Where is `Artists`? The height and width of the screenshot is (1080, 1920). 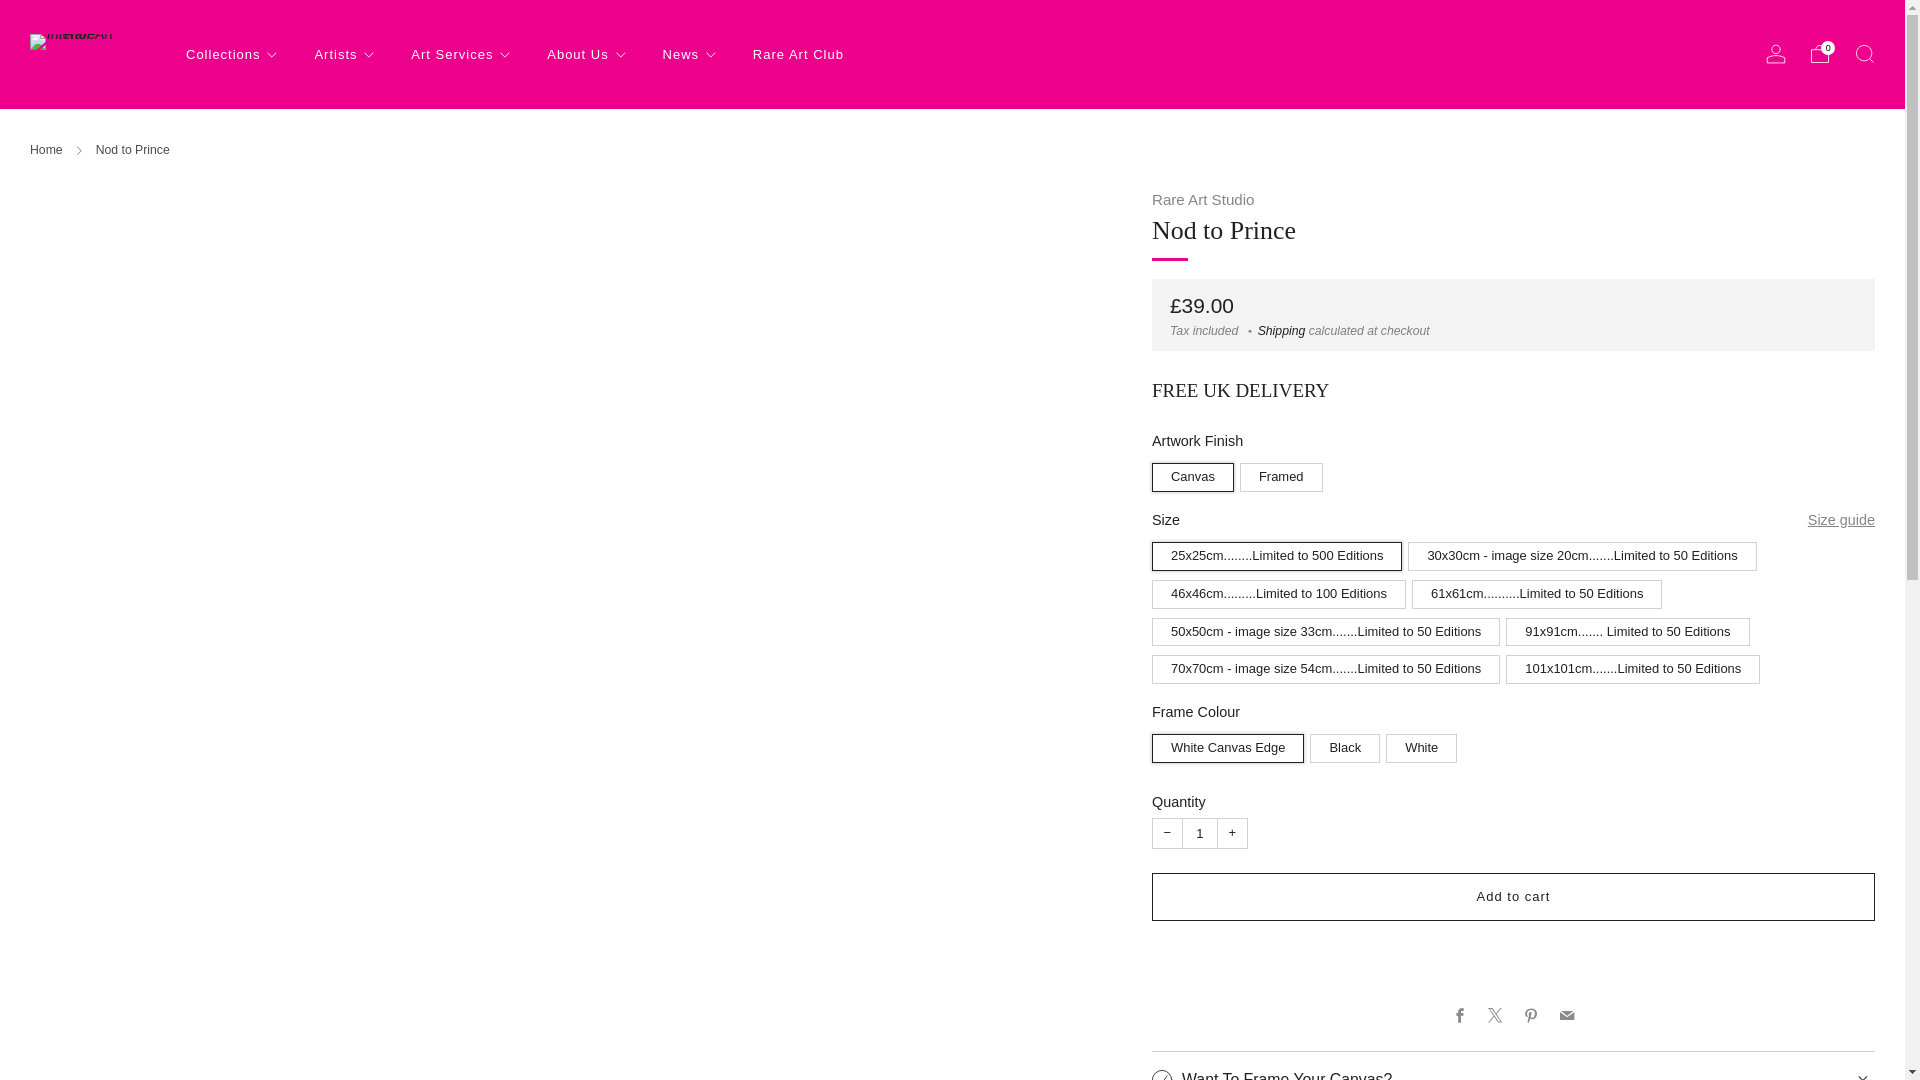 Artists is located at coordinates (344, 54).